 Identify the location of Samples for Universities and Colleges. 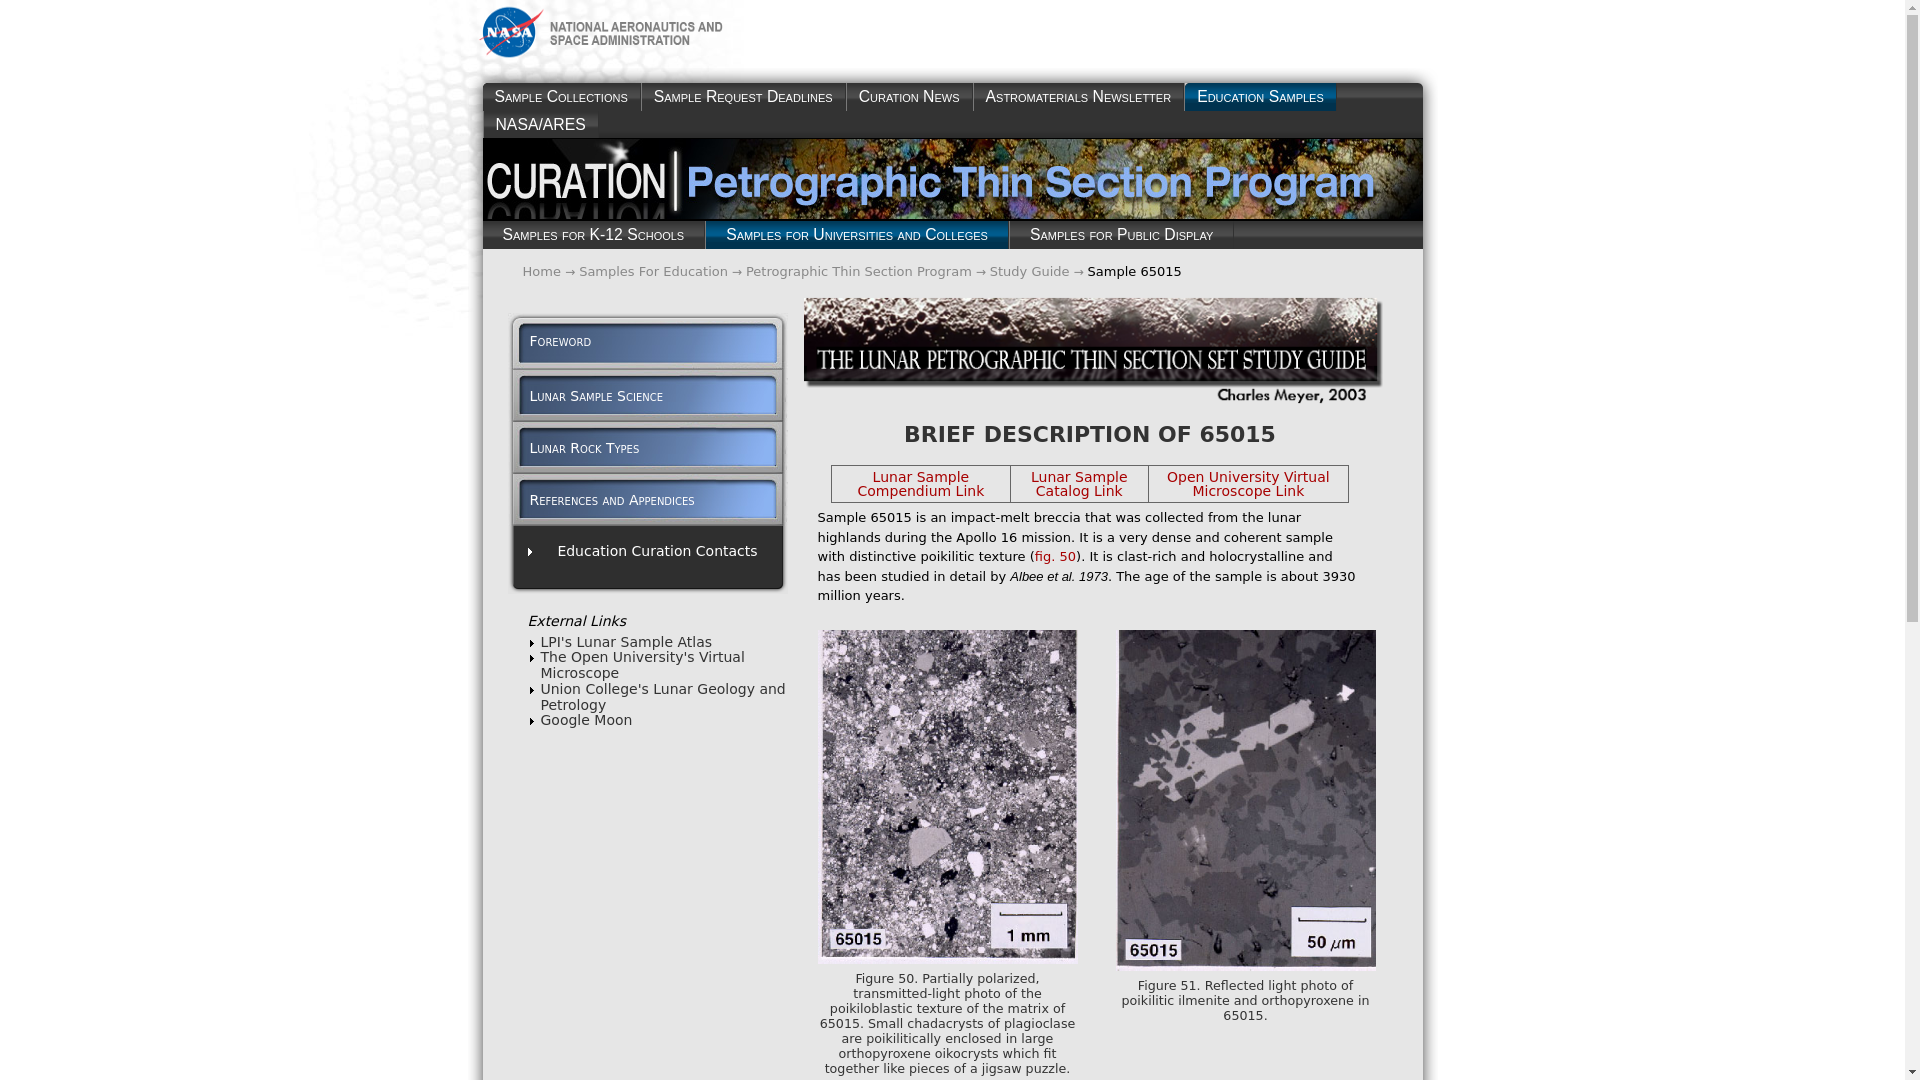
(856, 235).